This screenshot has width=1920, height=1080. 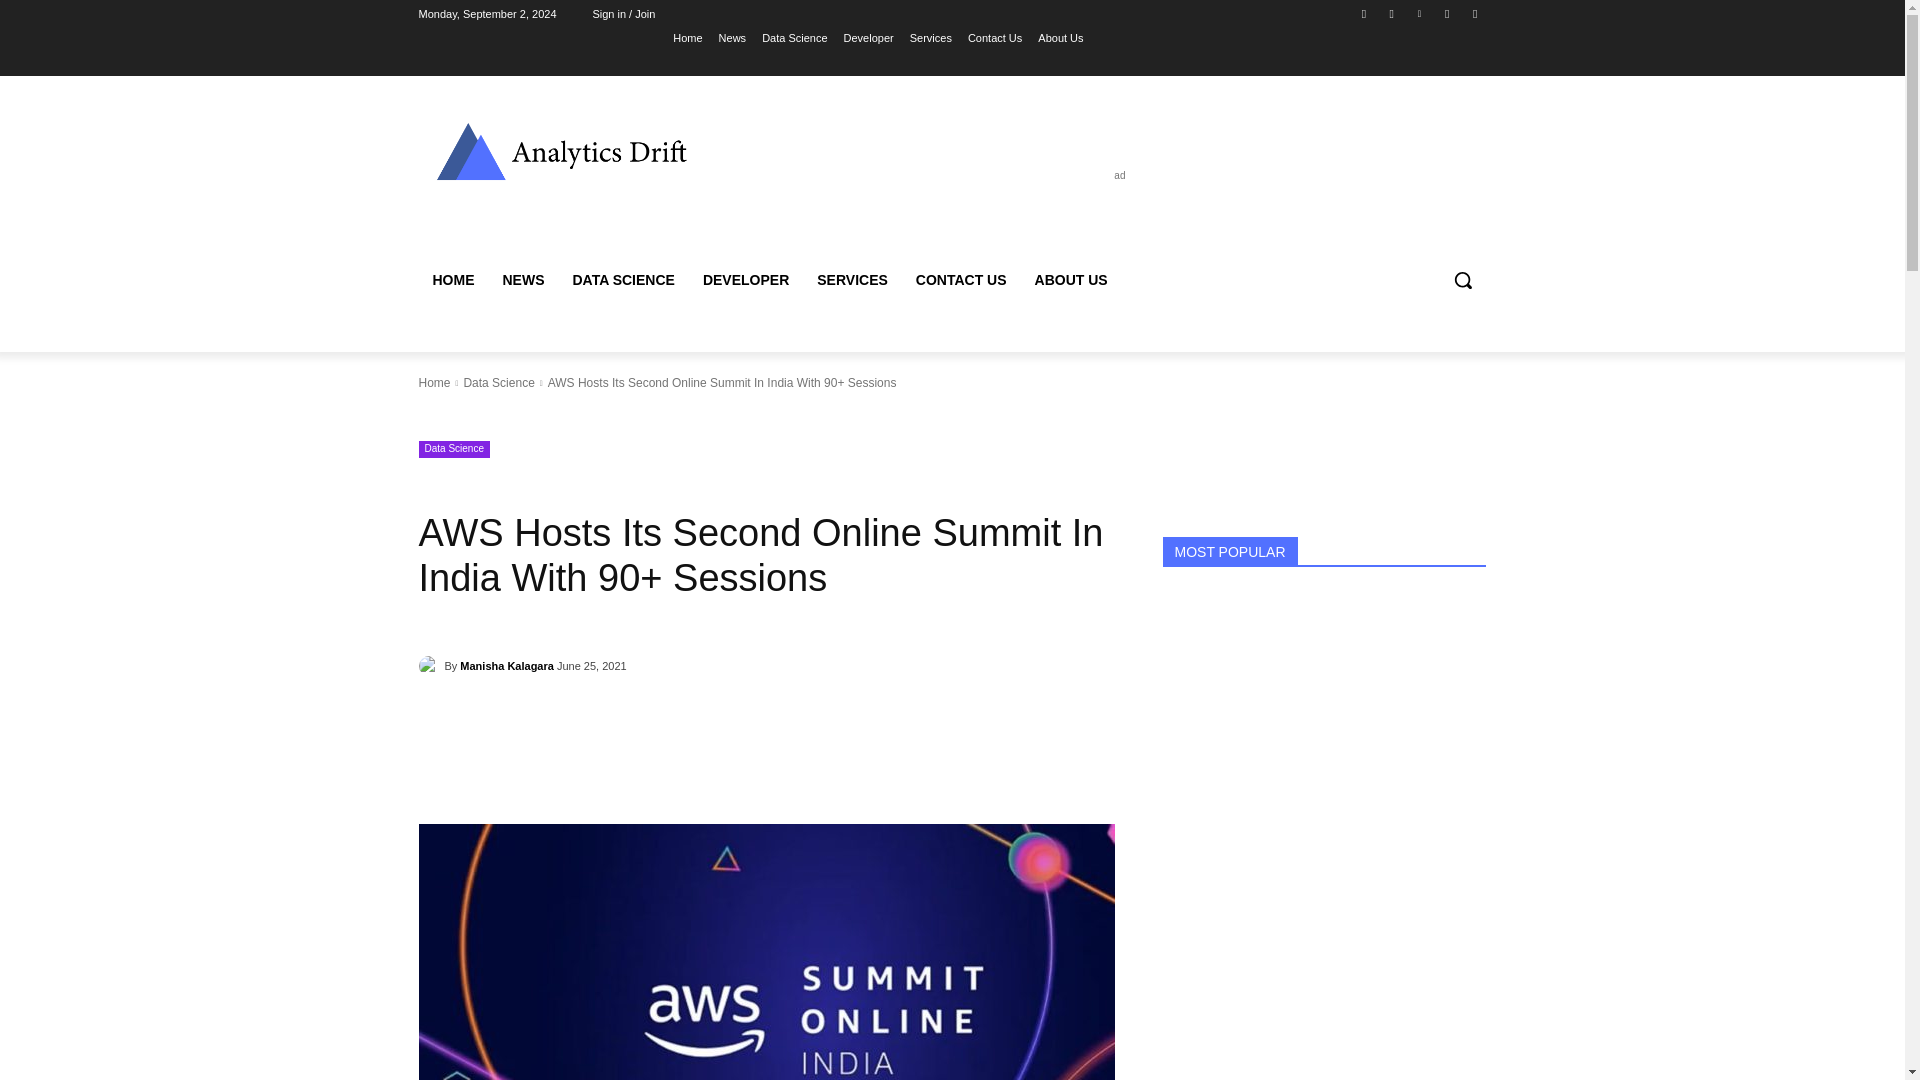 What do you see at coordinates (688, 37) in the screenshot?
I see `Home` at bounding box center [688, 37].